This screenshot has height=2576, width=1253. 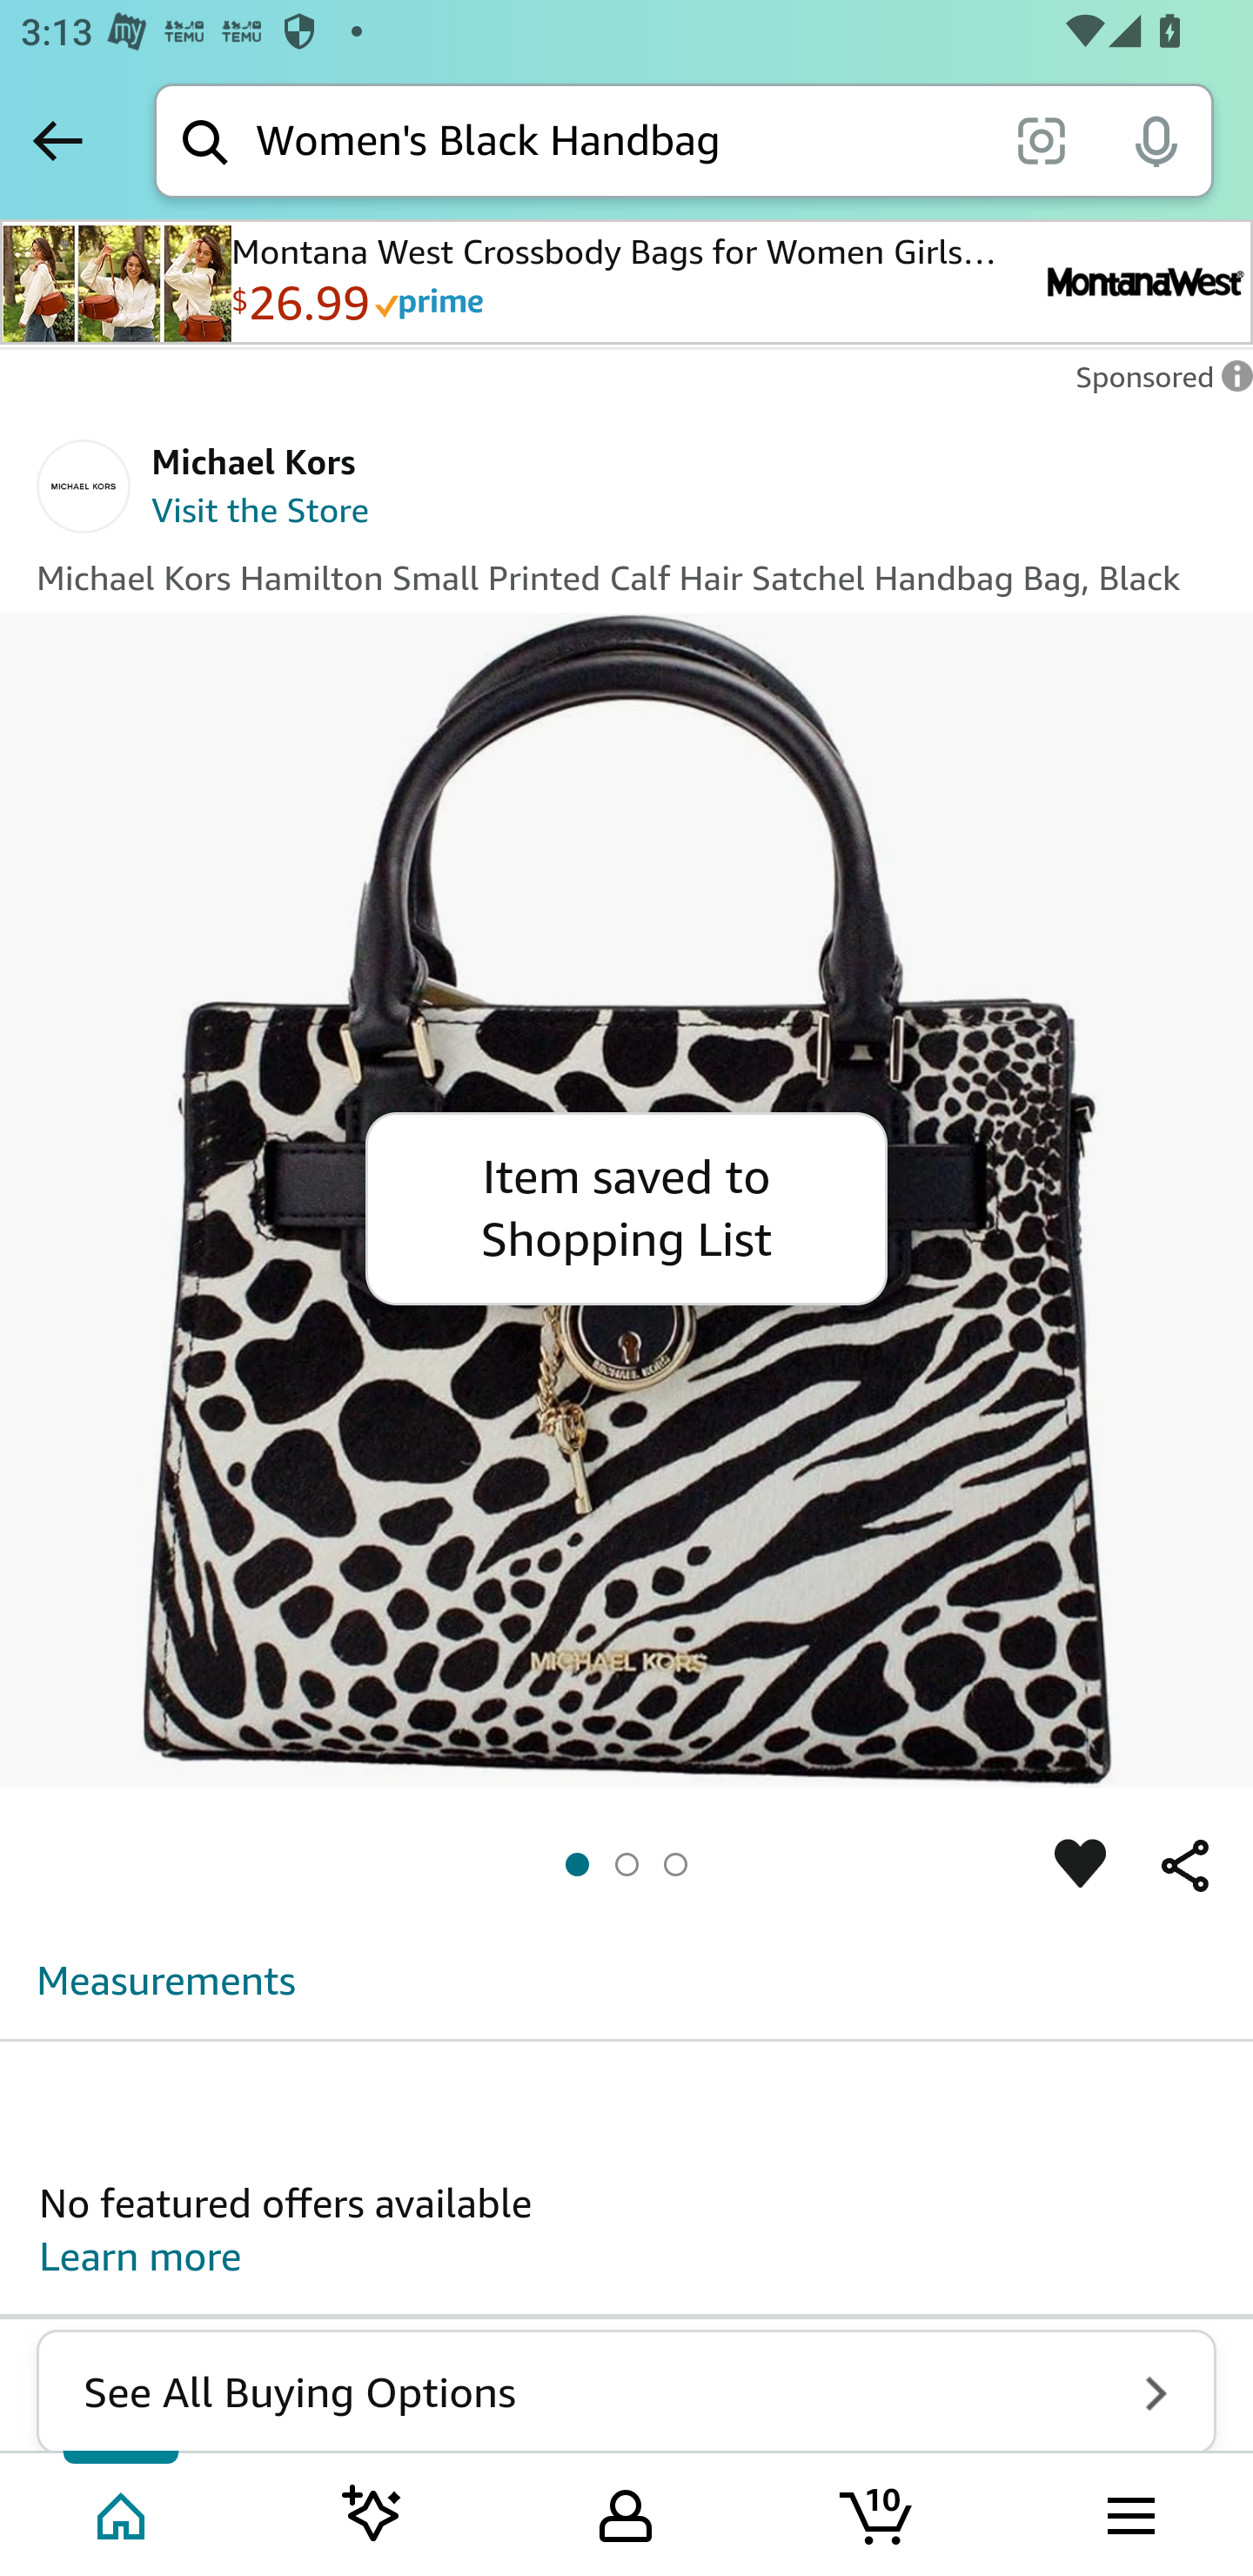 What do you see at coordinates (878, 2512) in the screenshot?
I see `Cart 10 items Tab 4 of 5 10` at bounding box center [878, 2512].